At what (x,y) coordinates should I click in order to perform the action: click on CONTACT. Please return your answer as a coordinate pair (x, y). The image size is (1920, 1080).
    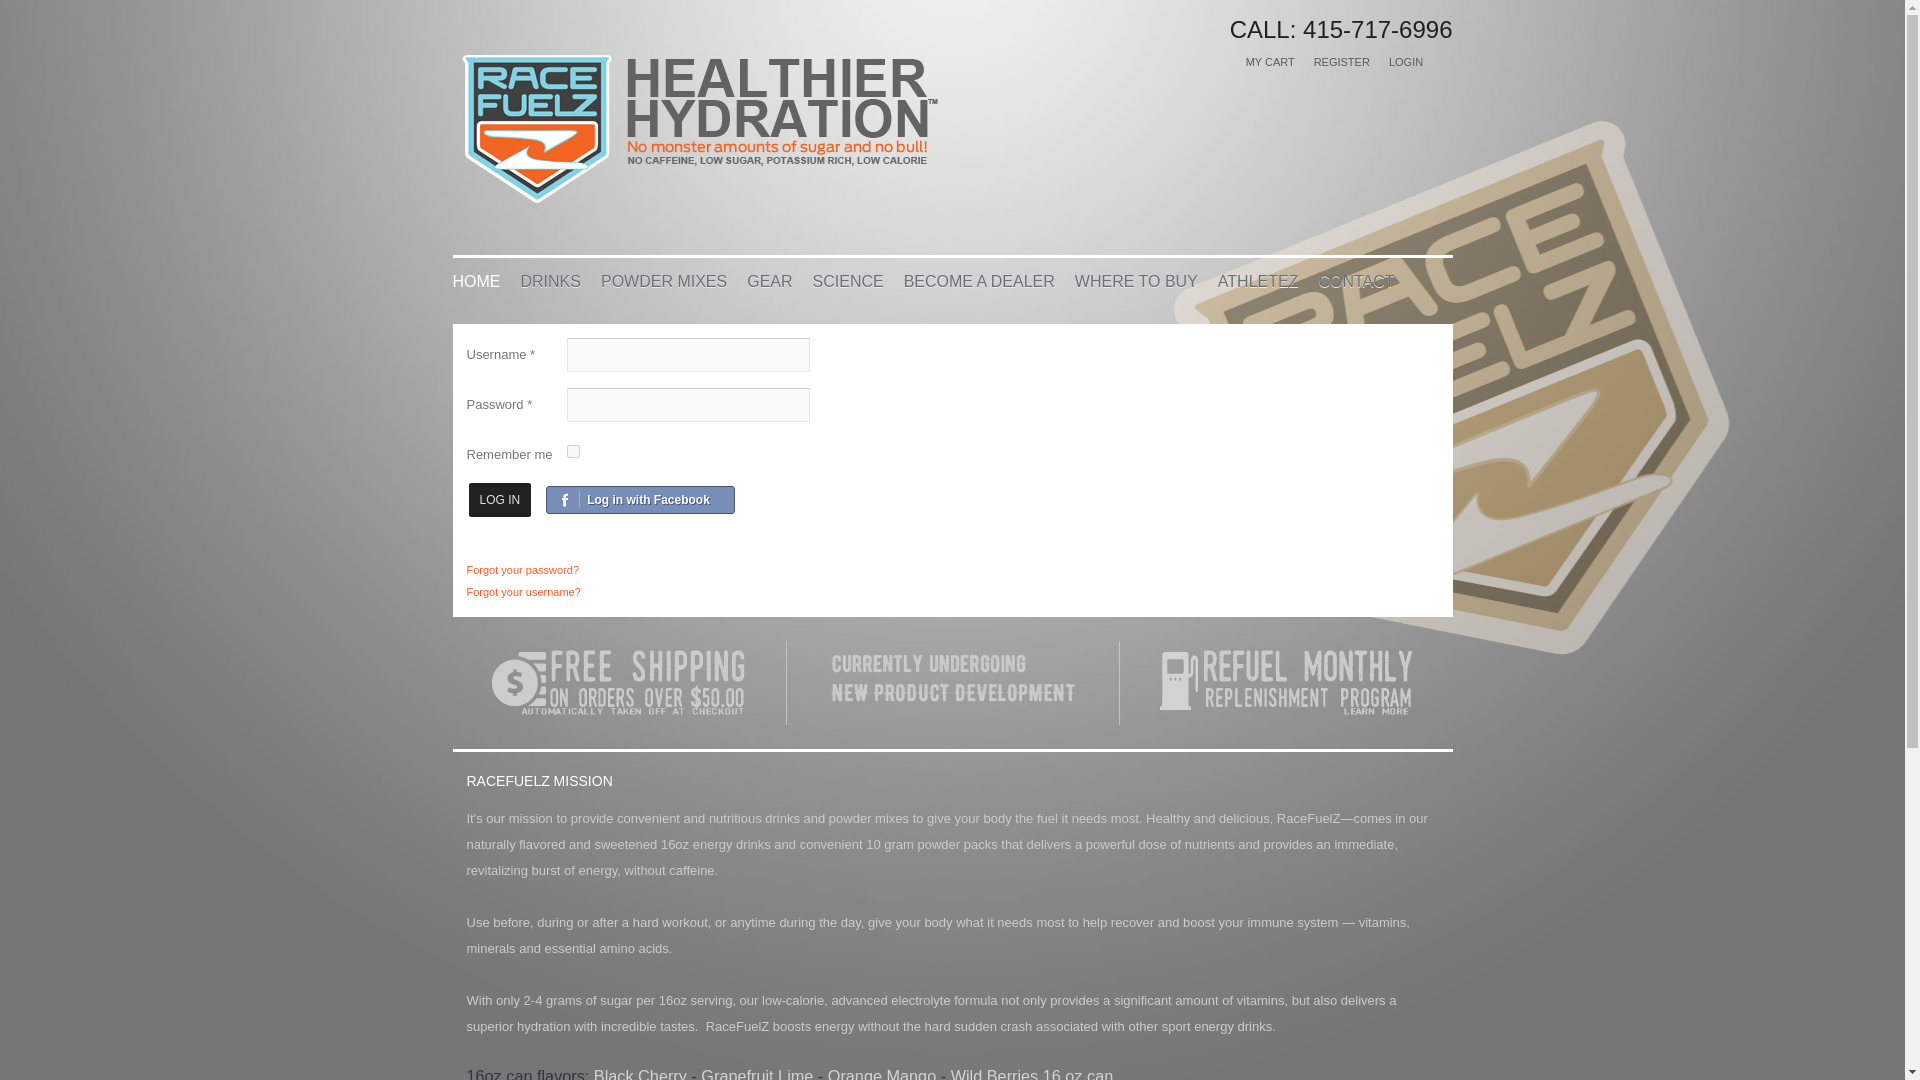
    Looking at the image, I should click on (1355, 280).